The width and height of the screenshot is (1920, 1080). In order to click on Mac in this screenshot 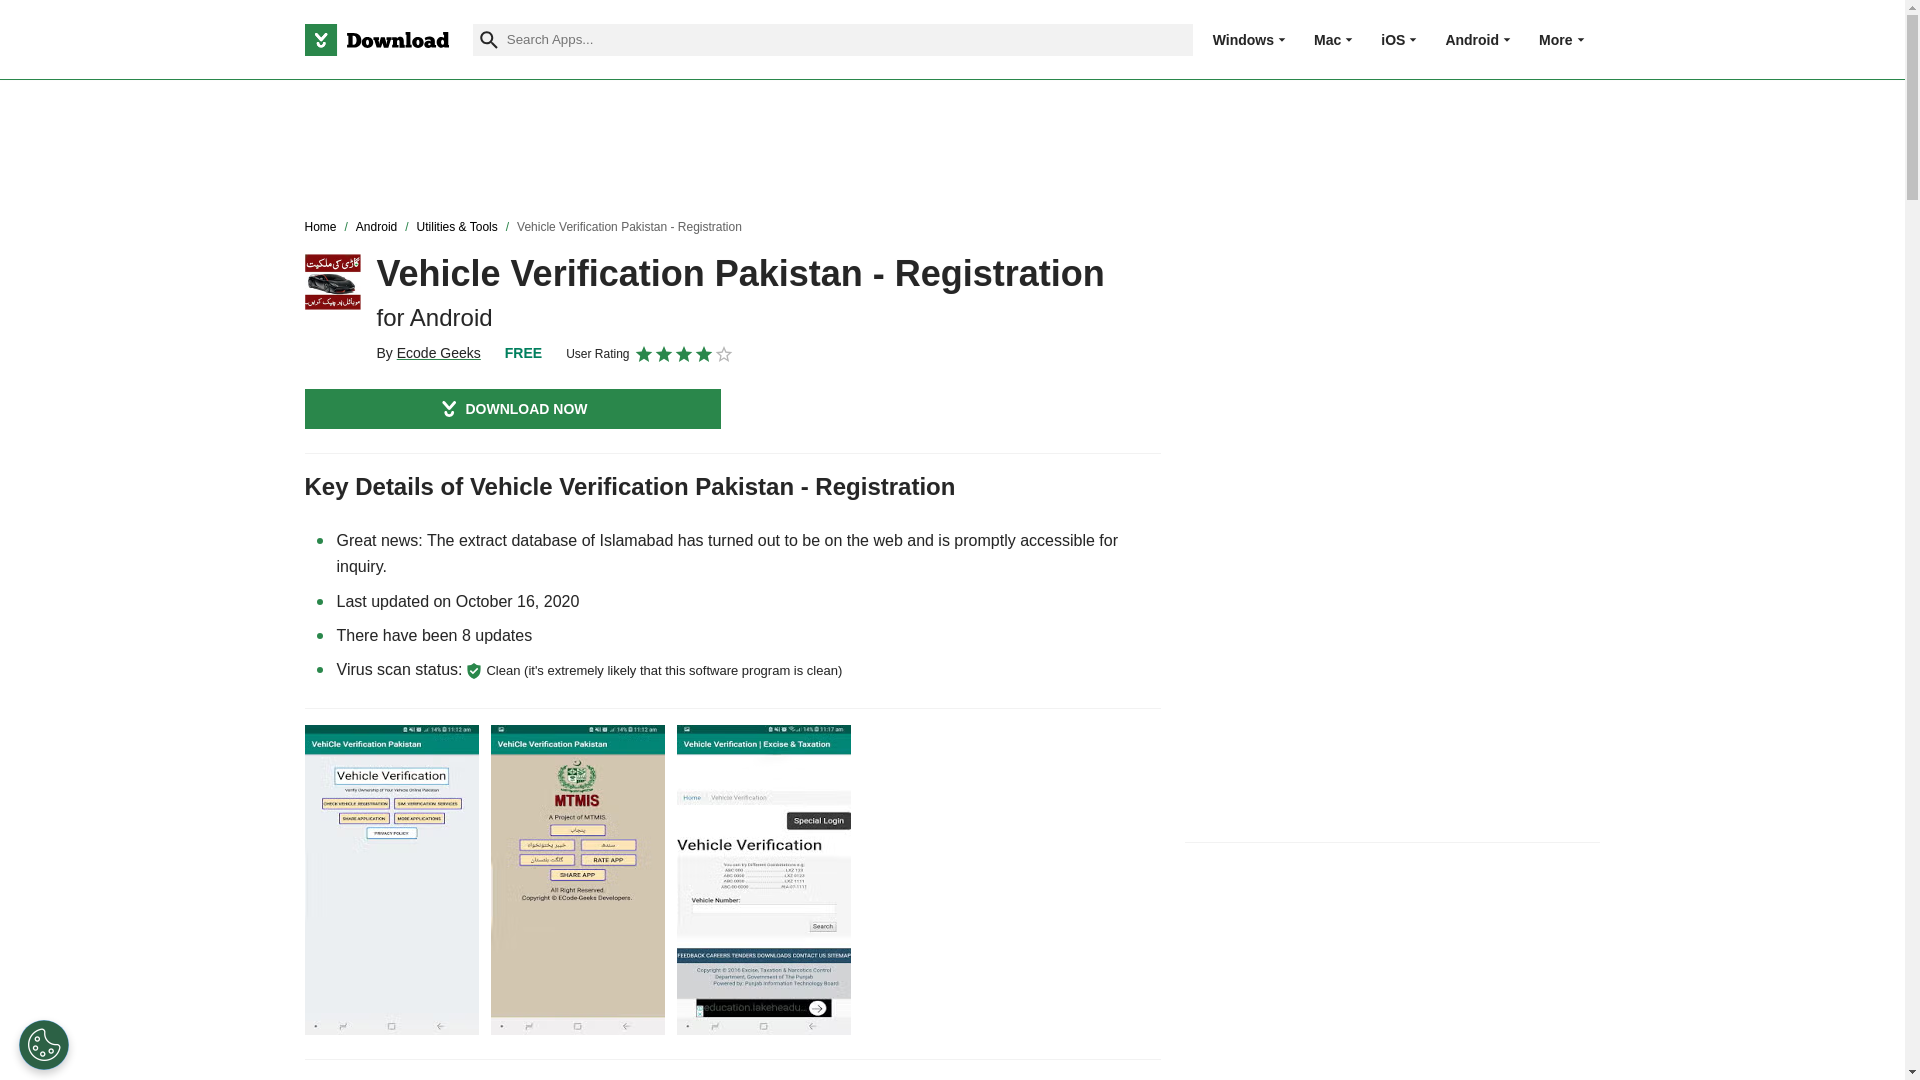, I will do `click(1326, 39)`.